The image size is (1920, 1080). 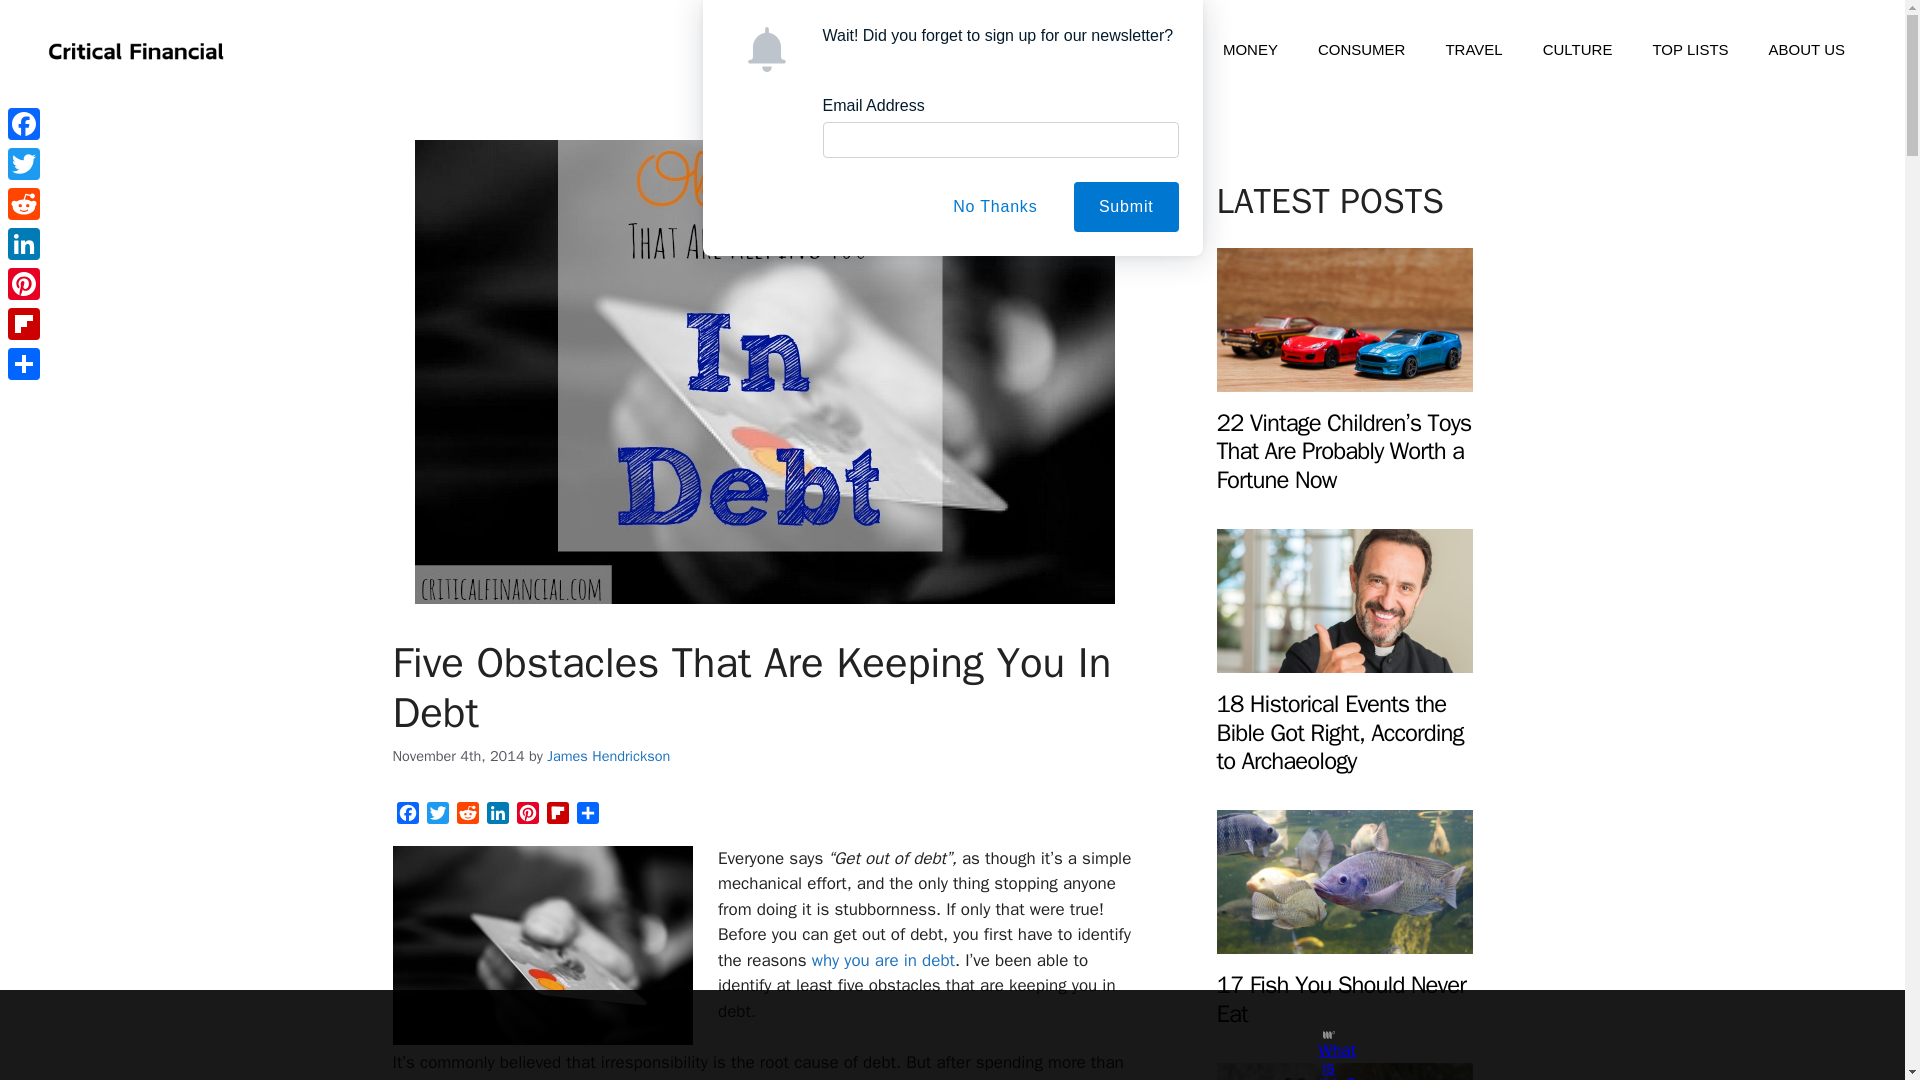 I want to click on Share, so click(x=587, y=816).